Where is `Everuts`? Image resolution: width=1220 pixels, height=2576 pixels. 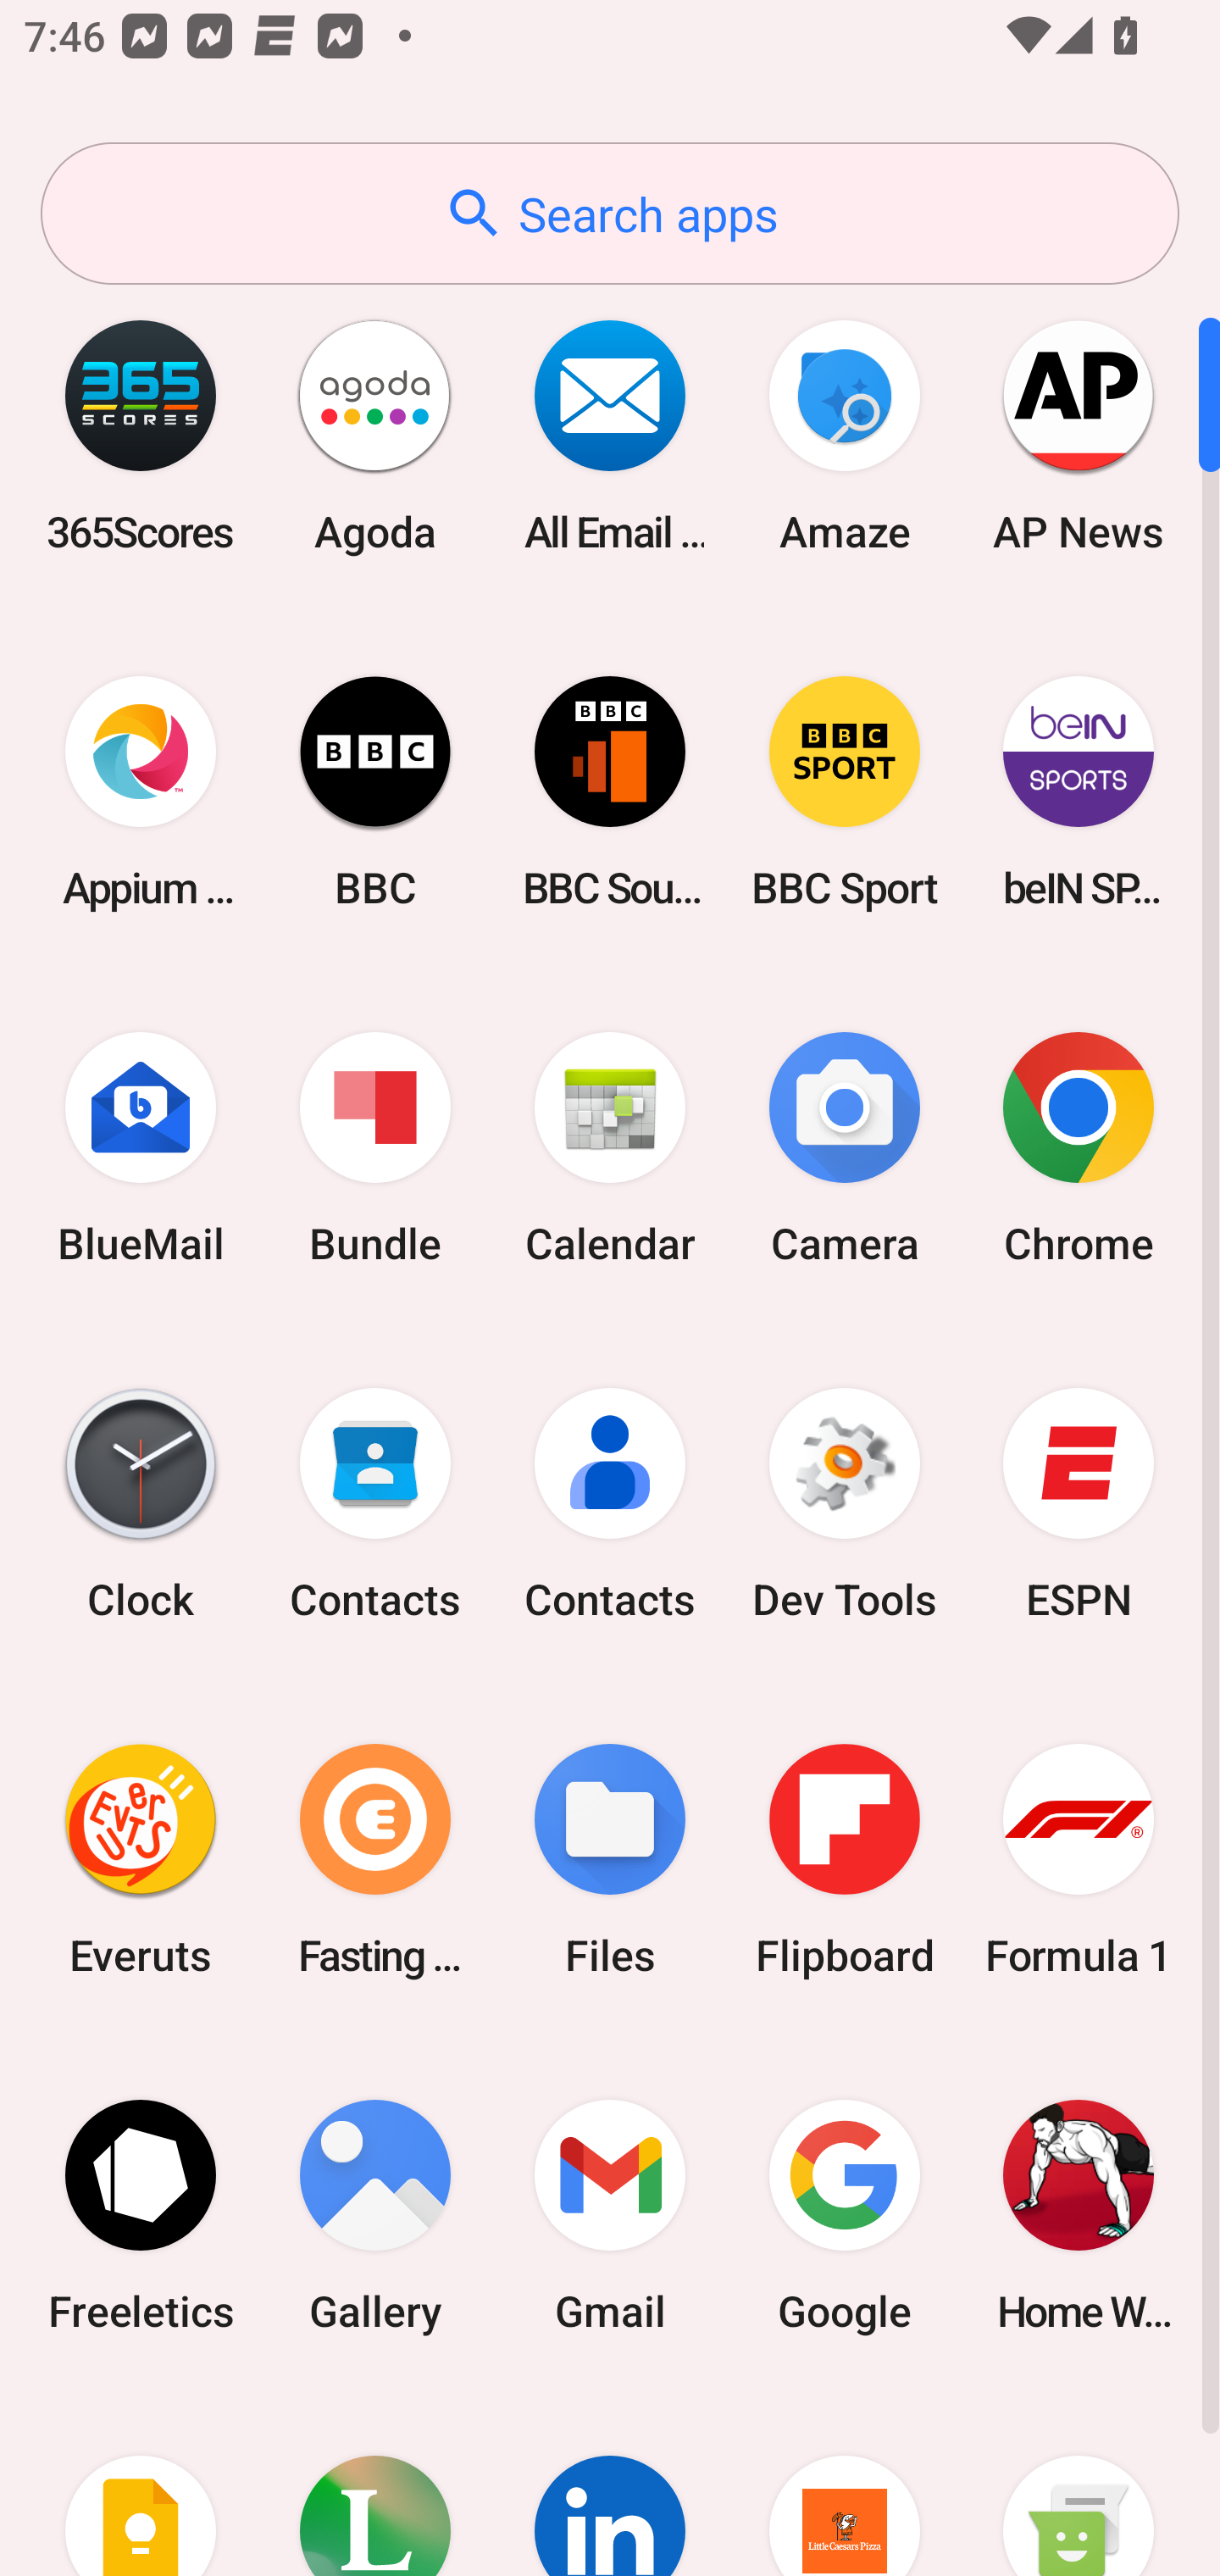
Everuts is located at coordinates (141, 1859).